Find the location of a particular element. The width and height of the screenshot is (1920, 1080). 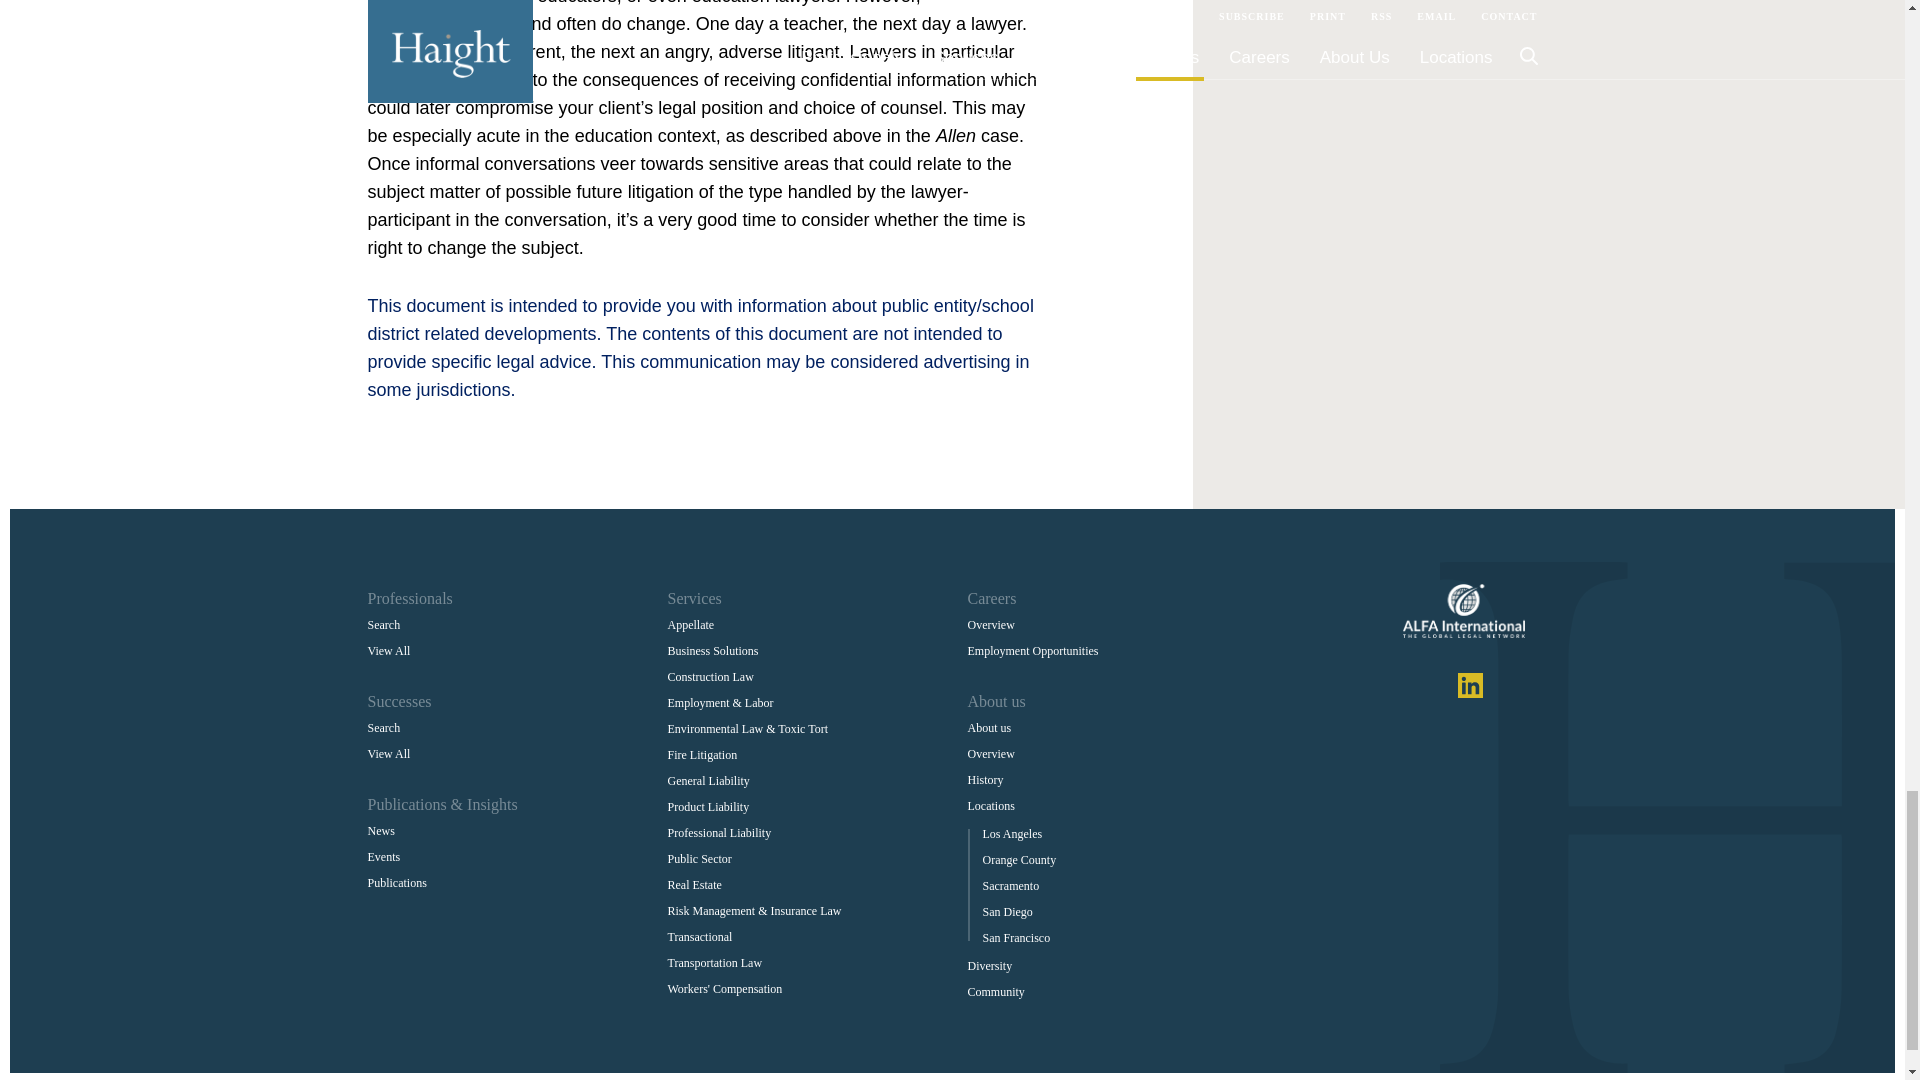

General Liability is located at coordinates (709, 781).